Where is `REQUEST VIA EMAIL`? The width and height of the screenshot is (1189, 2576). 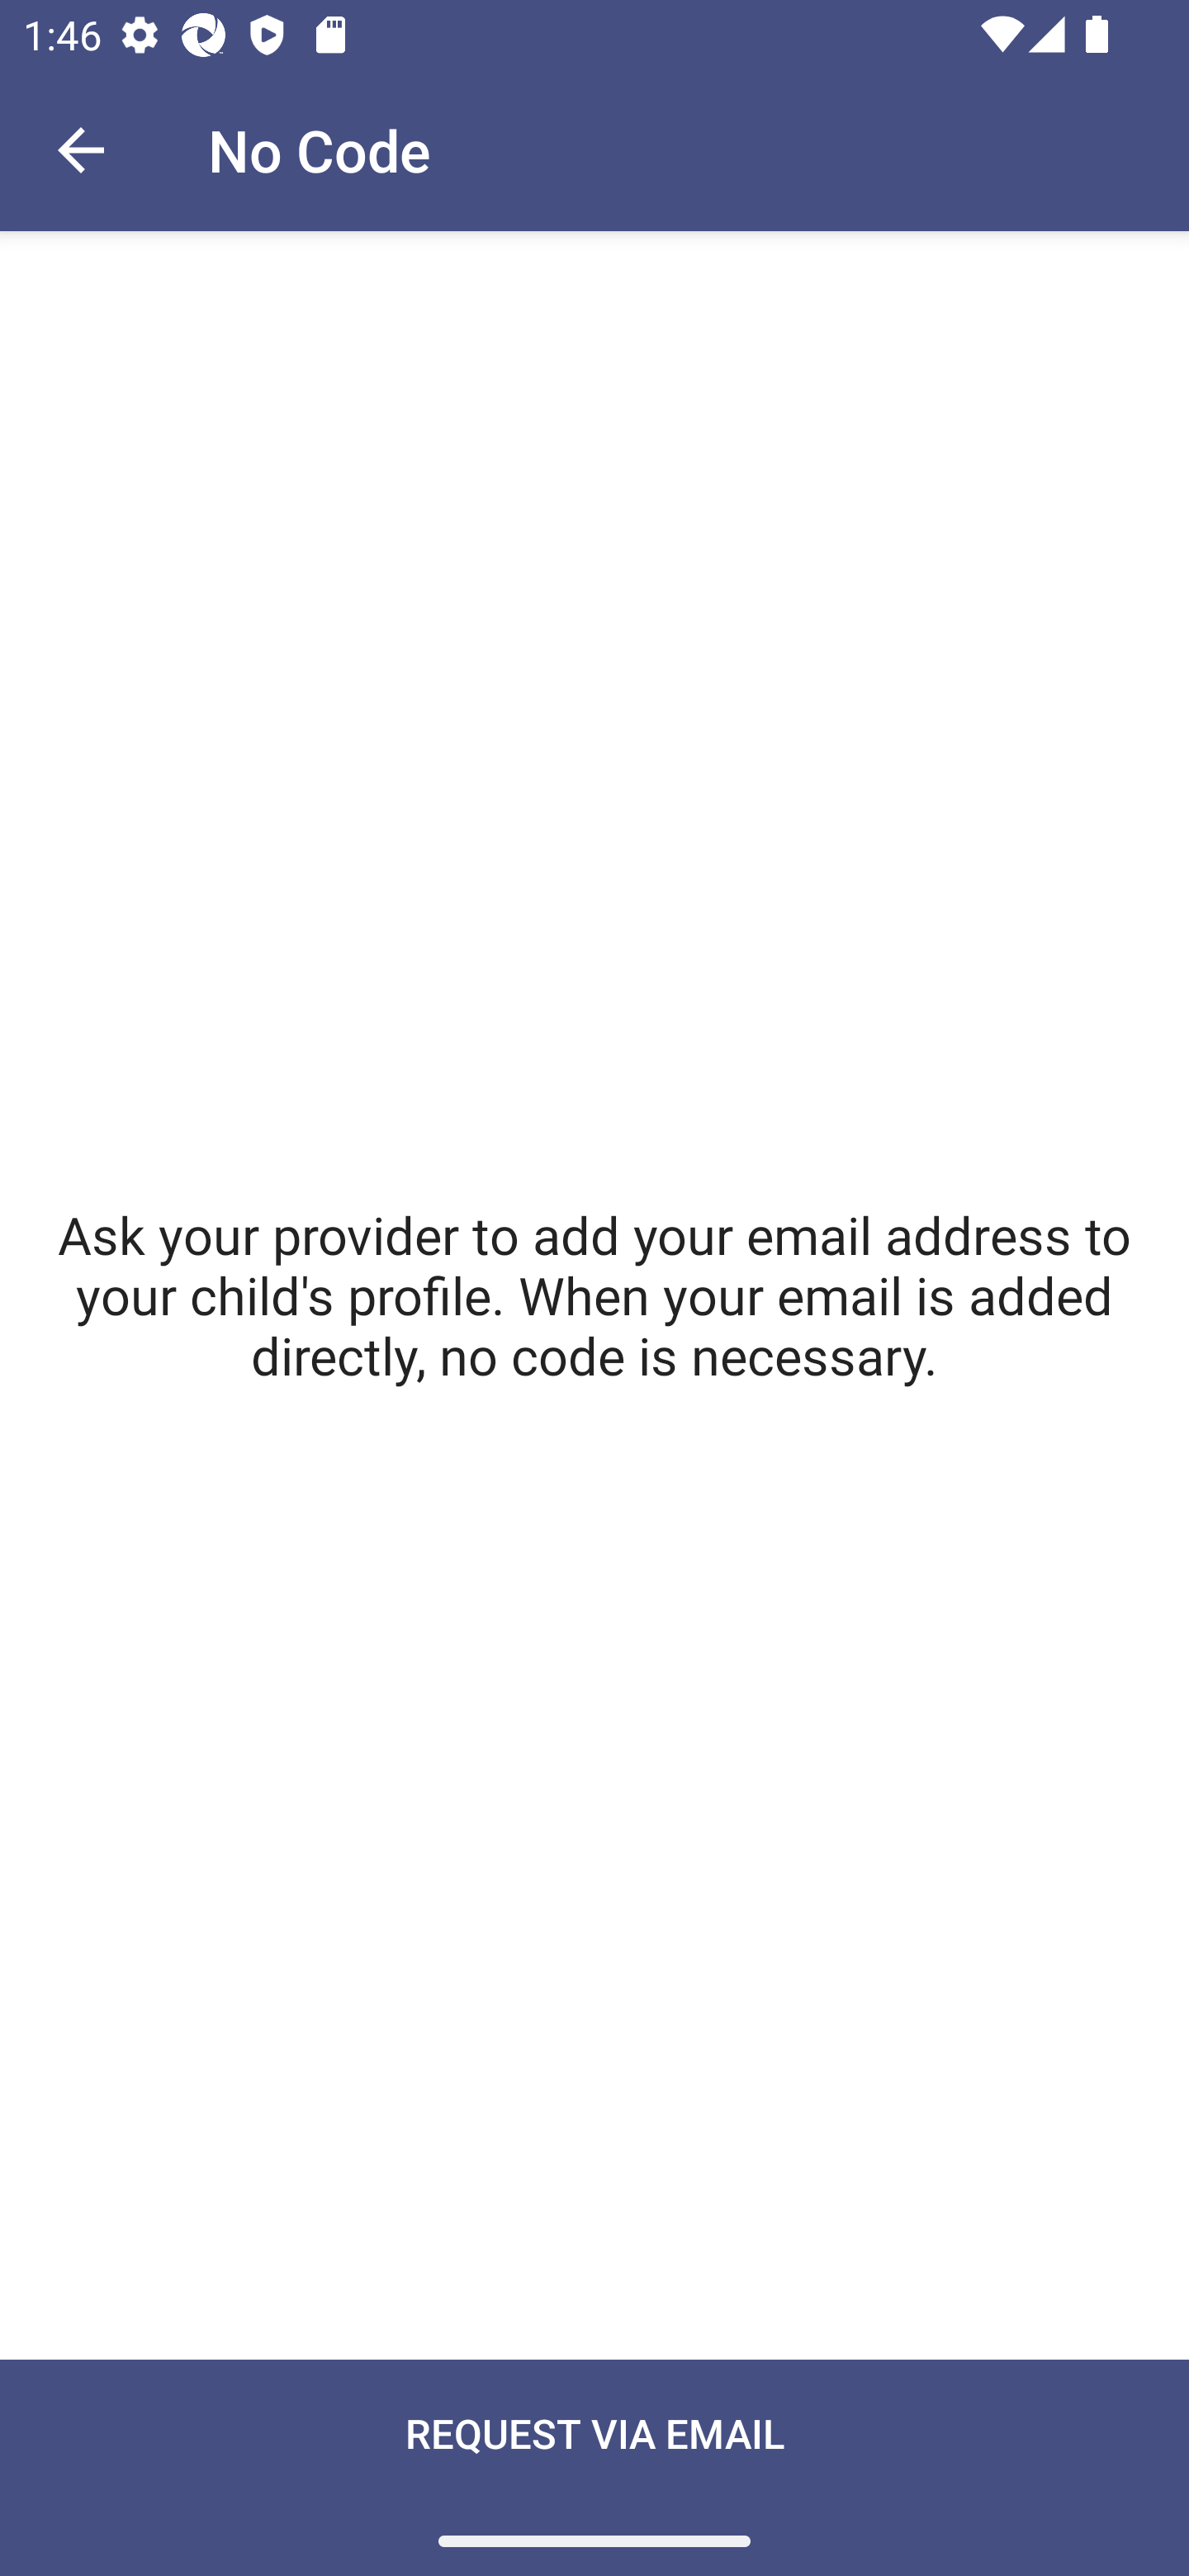
REQUEST VIA EMAIL is located at coordinates (594, 2467).